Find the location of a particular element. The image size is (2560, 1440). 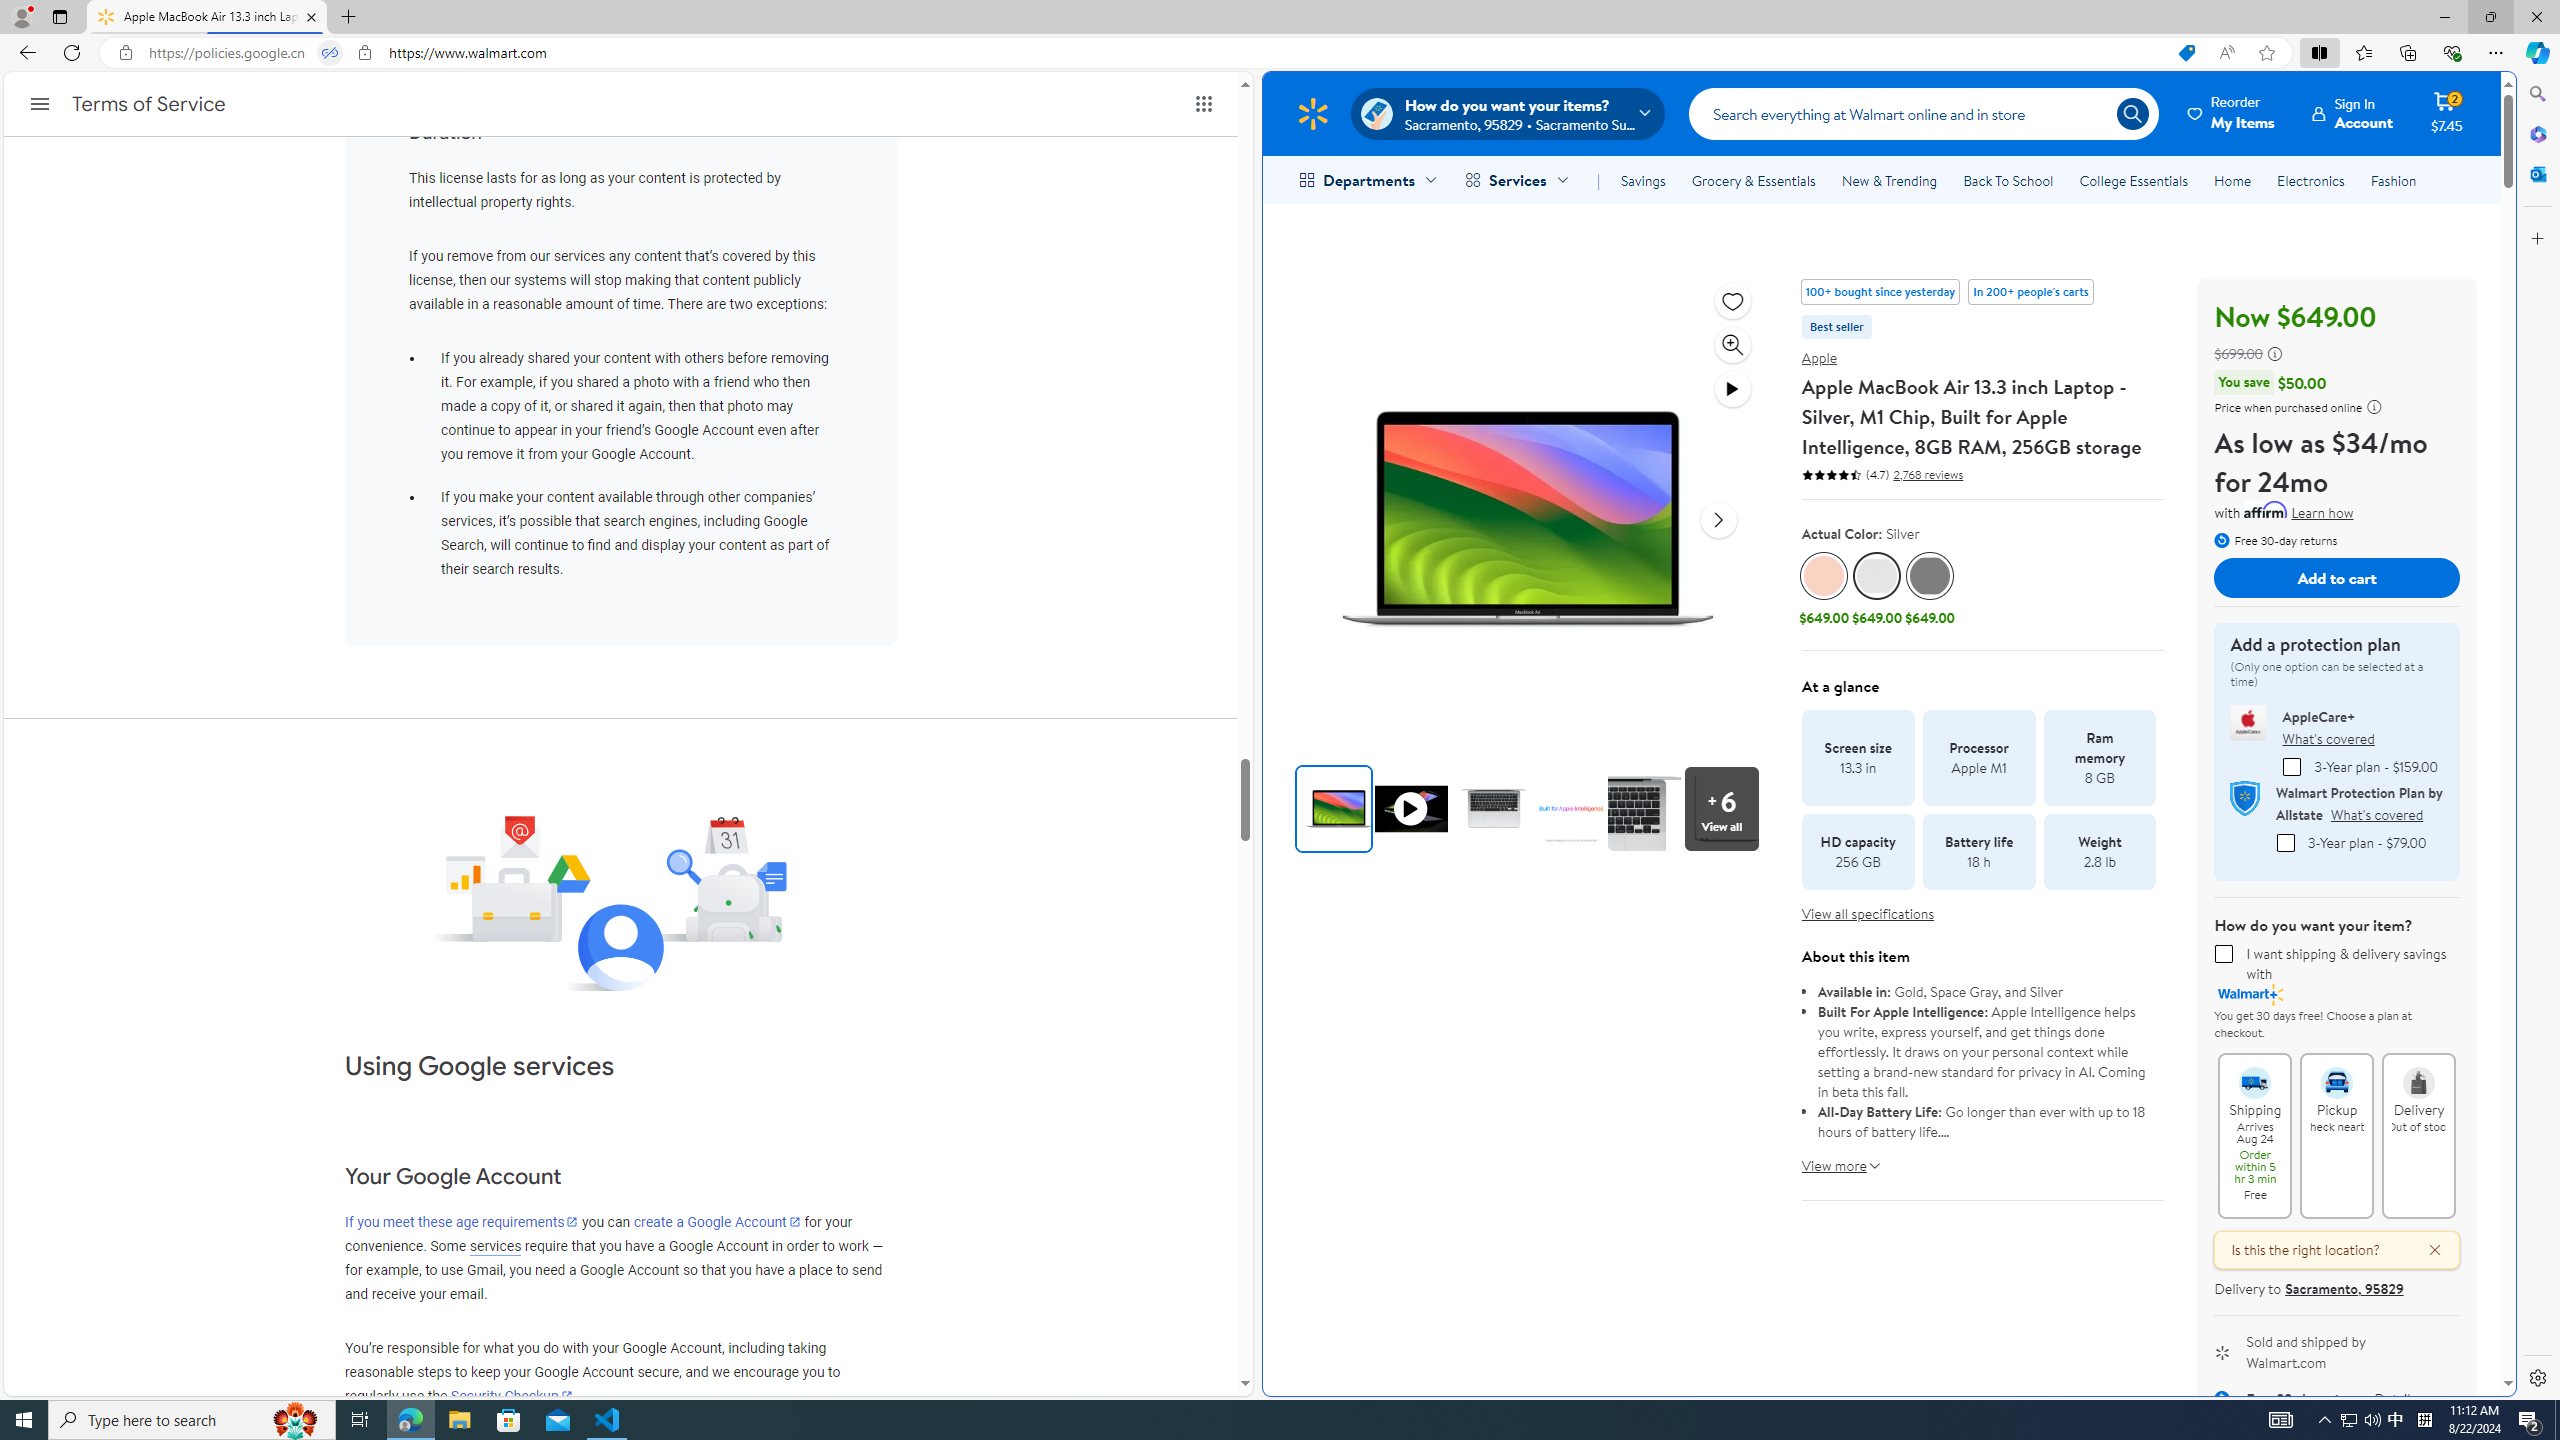

View video is located at coordinates (1733, 389).